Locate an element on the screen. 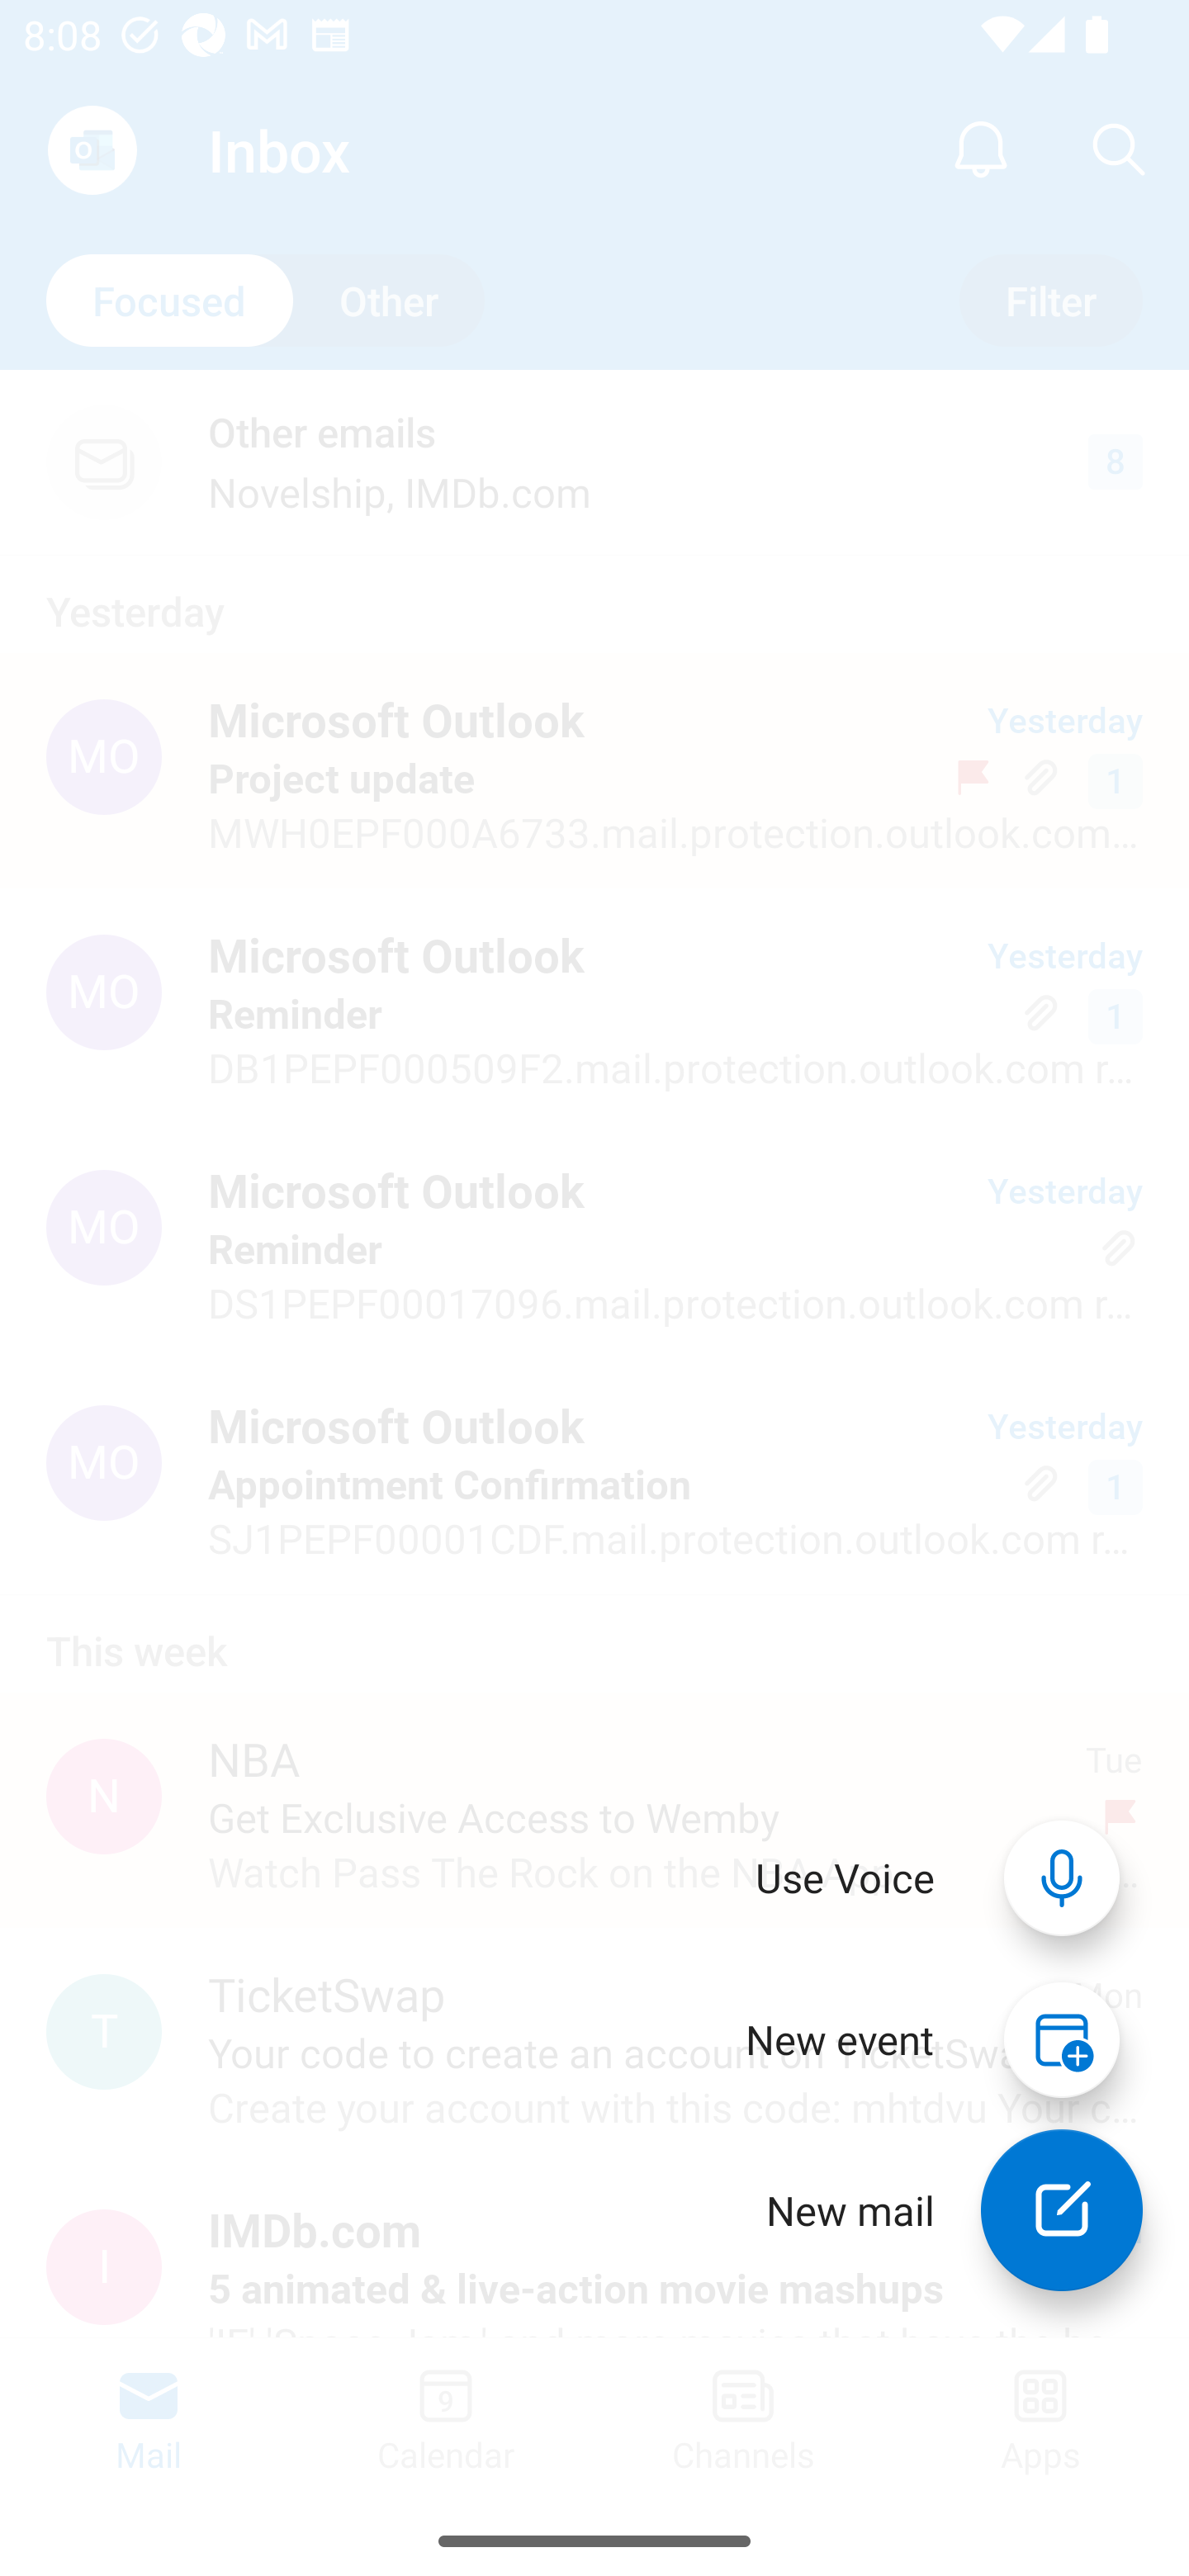 Image resolution: width=1189 pixels, height=2576 pixels. Use Voice is located at coordinates (846, 1878).